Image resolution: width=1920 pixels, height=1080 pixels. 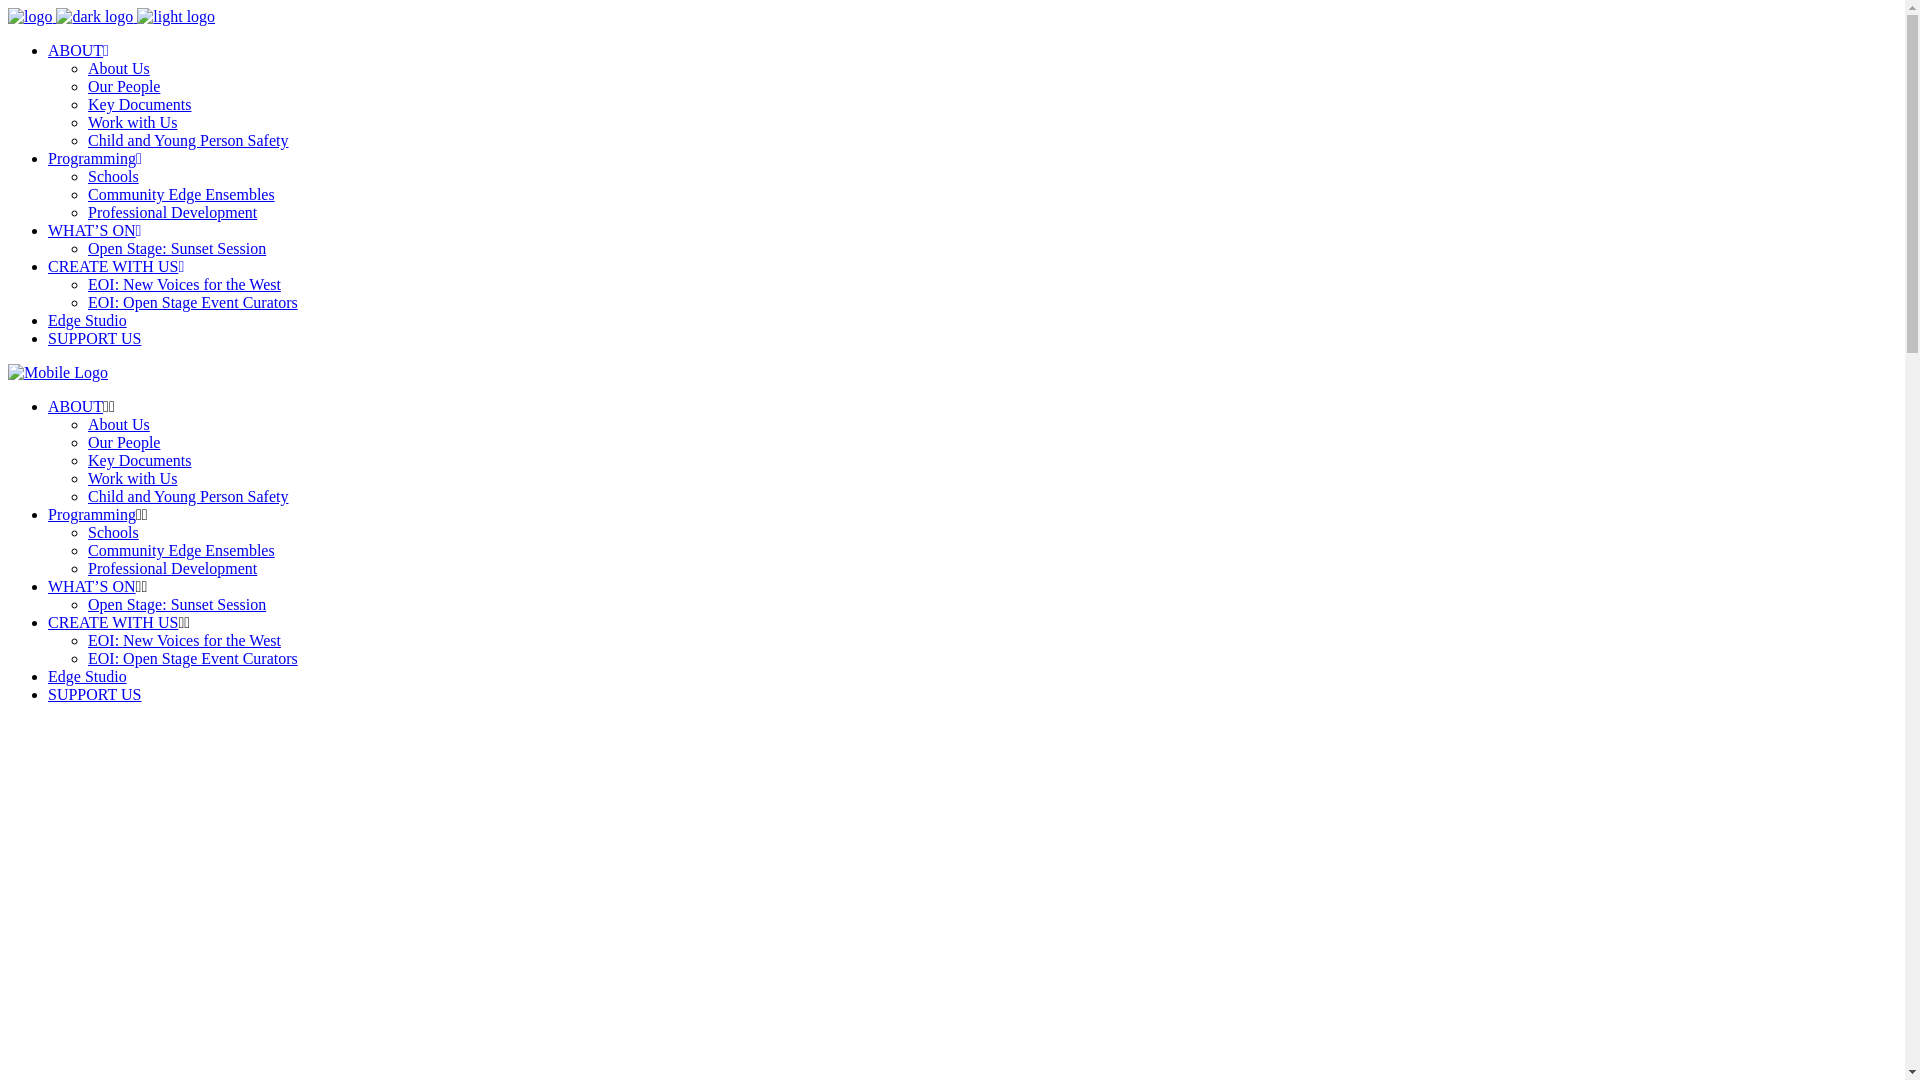 What do you see at coordinates (132, 478) in the screenshot?
I see `Work with Us` at bounding box center [132, 478].